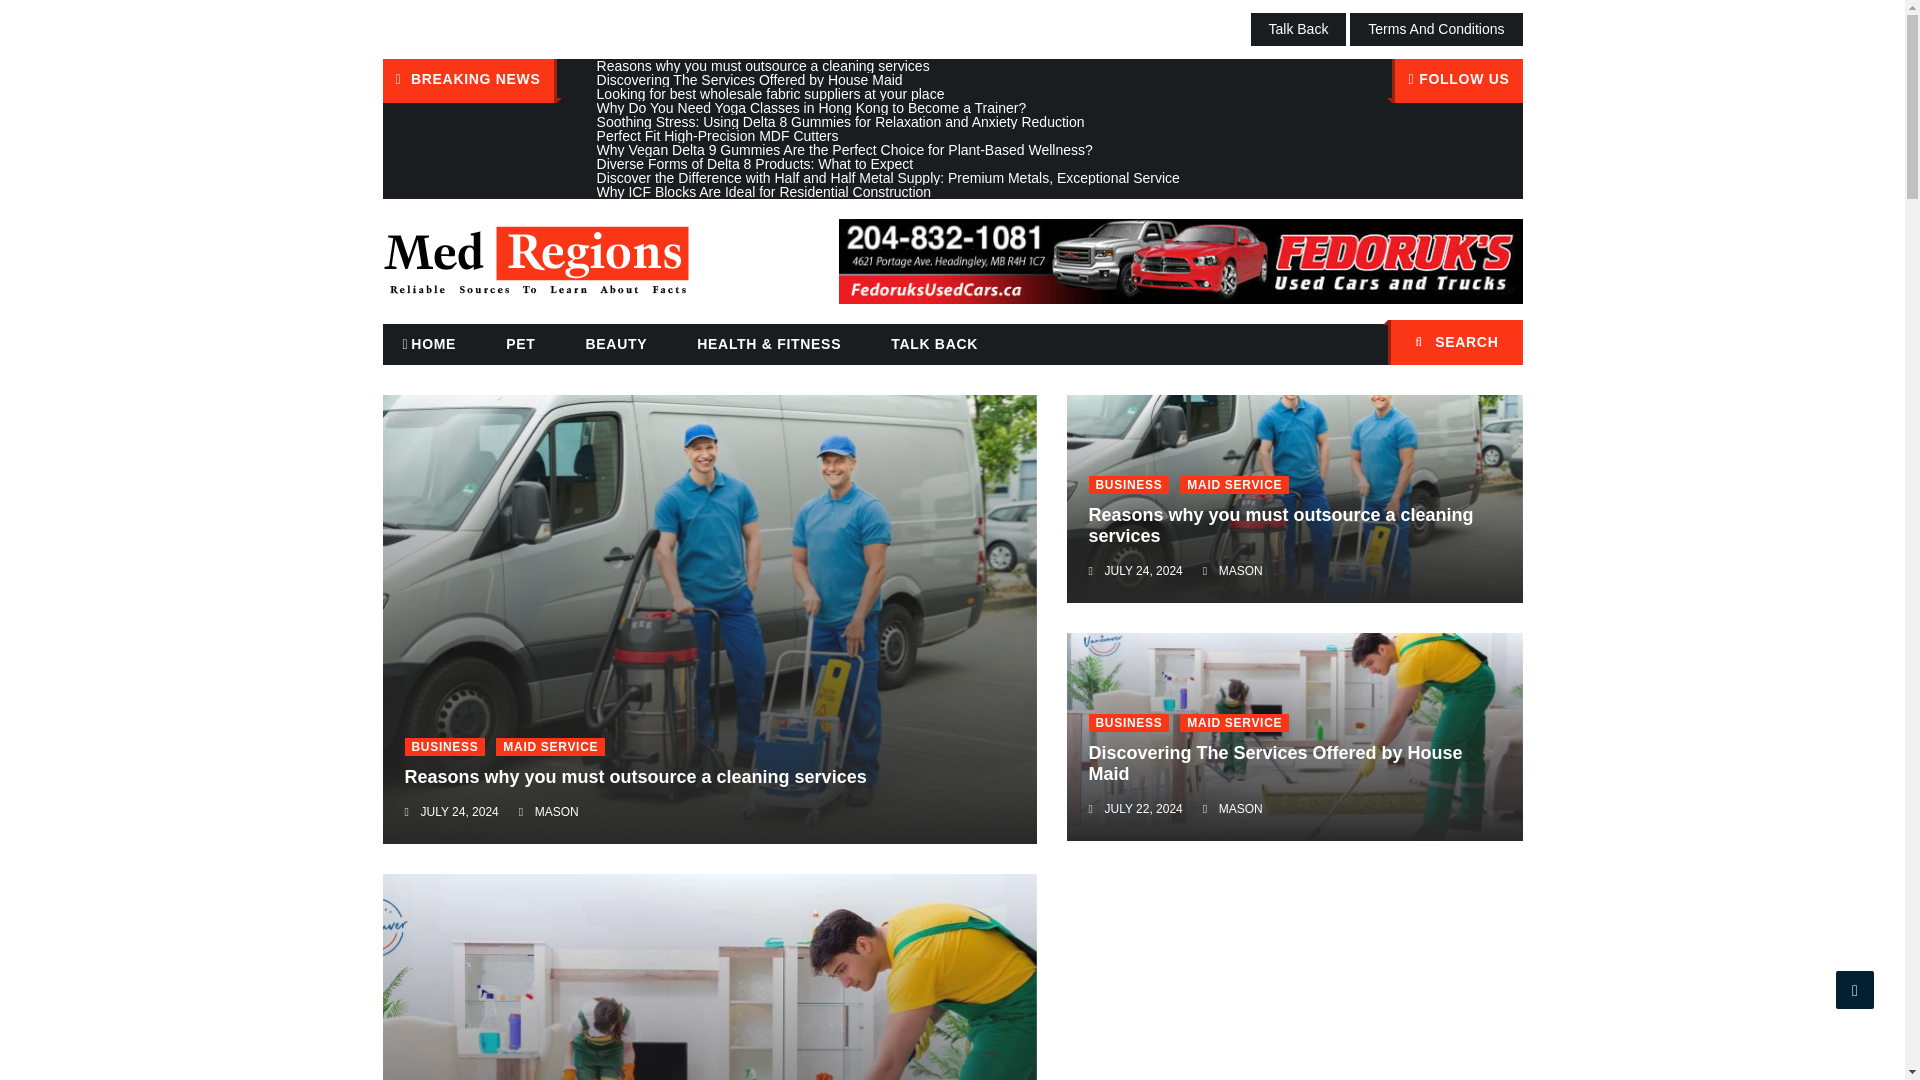  Describe the element at coordinates (634, 776) in the screenshot. I see `Reasons why you must outsource a cleaning services` at that location.